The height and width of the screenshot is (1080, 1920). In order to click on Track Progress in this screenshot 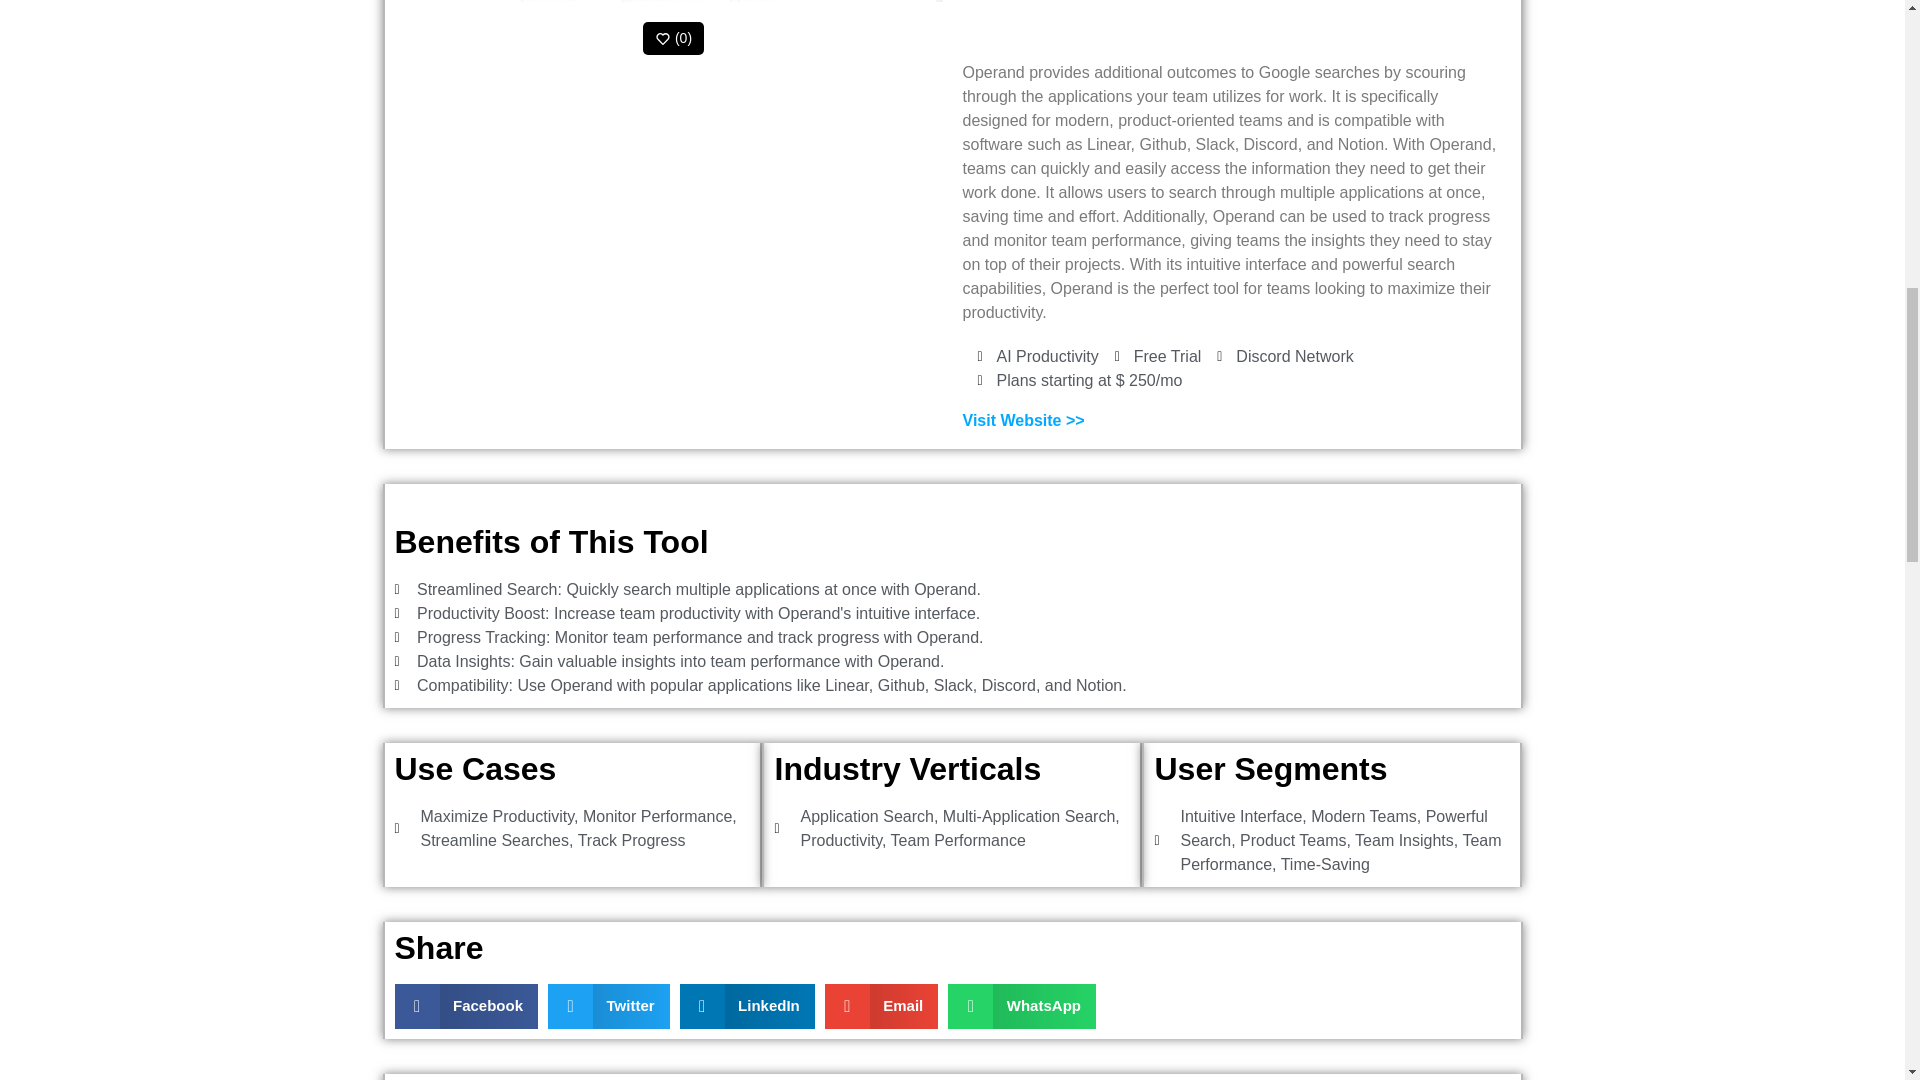, I will do `click(631, 840)`.